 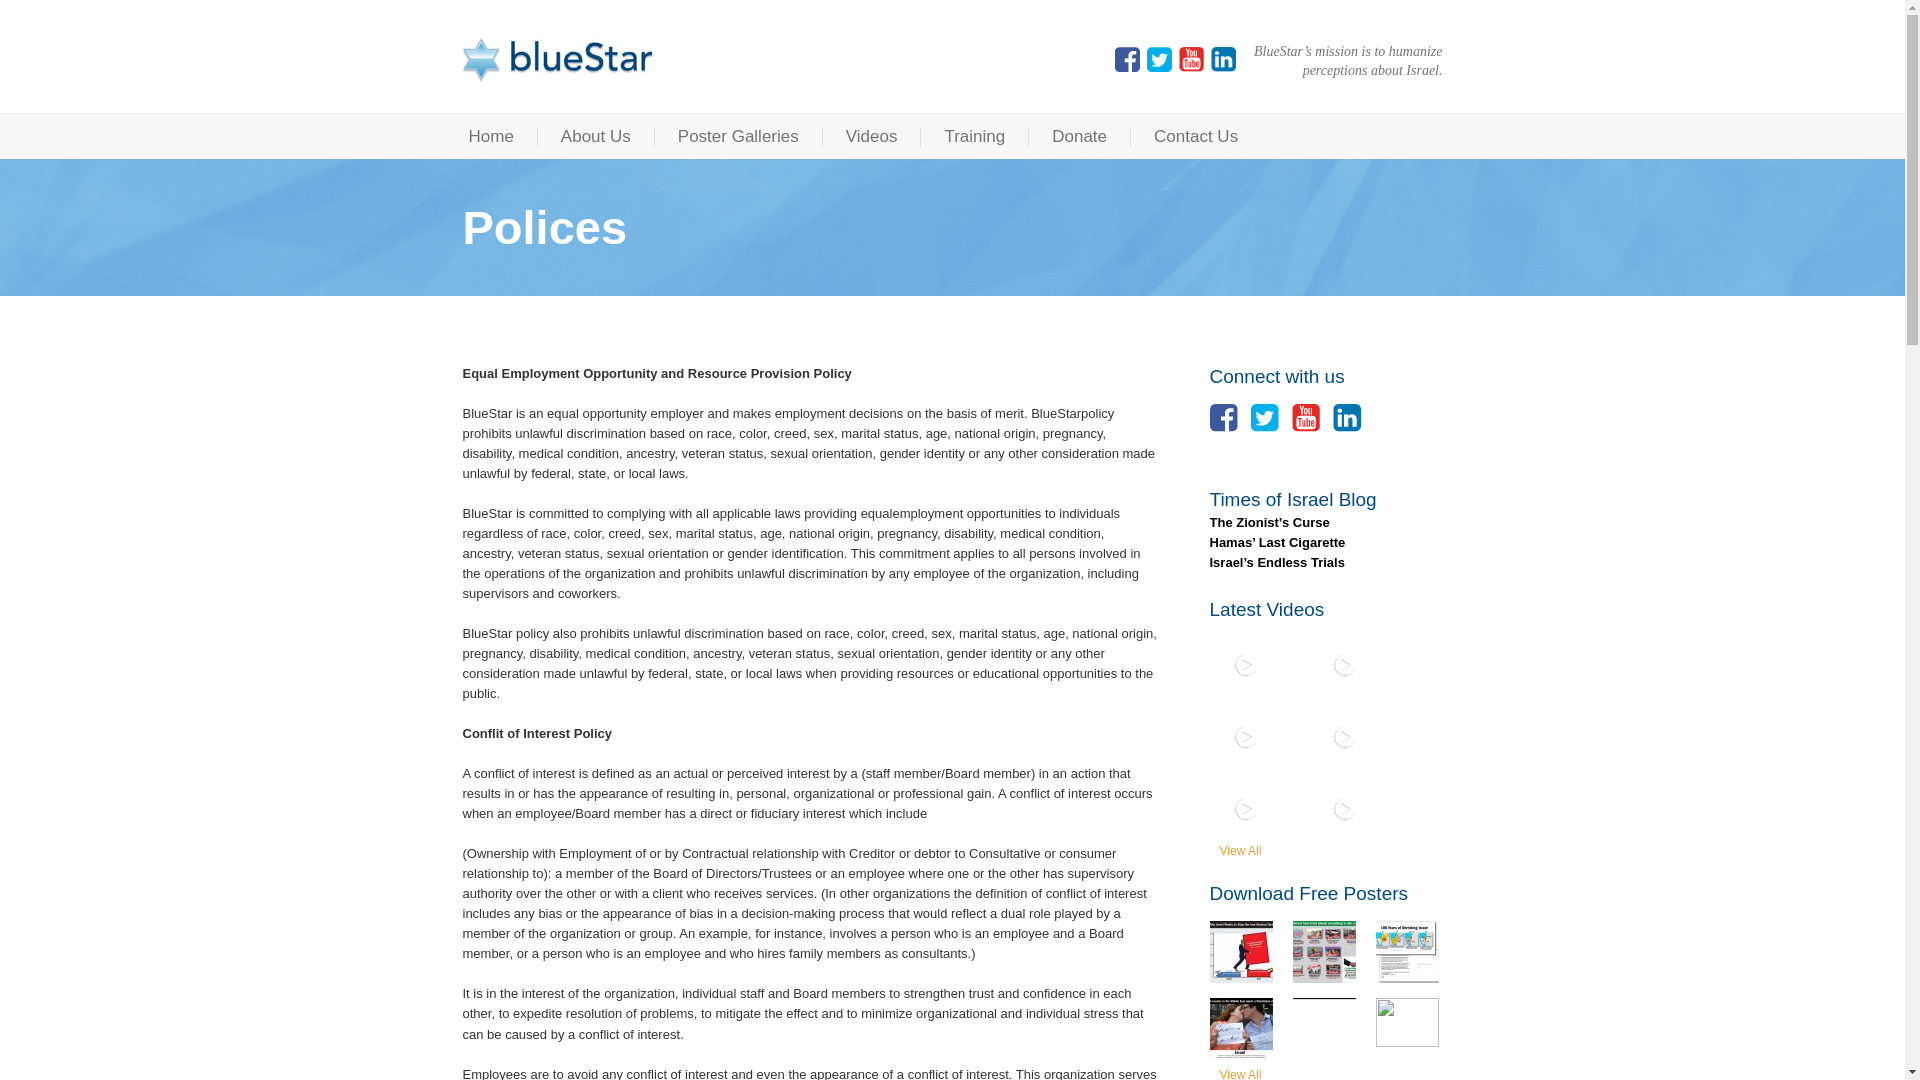 What do you see at coordinates (490, 136) in the screenshot?
I see `Home` at bounding box center [490, 136].